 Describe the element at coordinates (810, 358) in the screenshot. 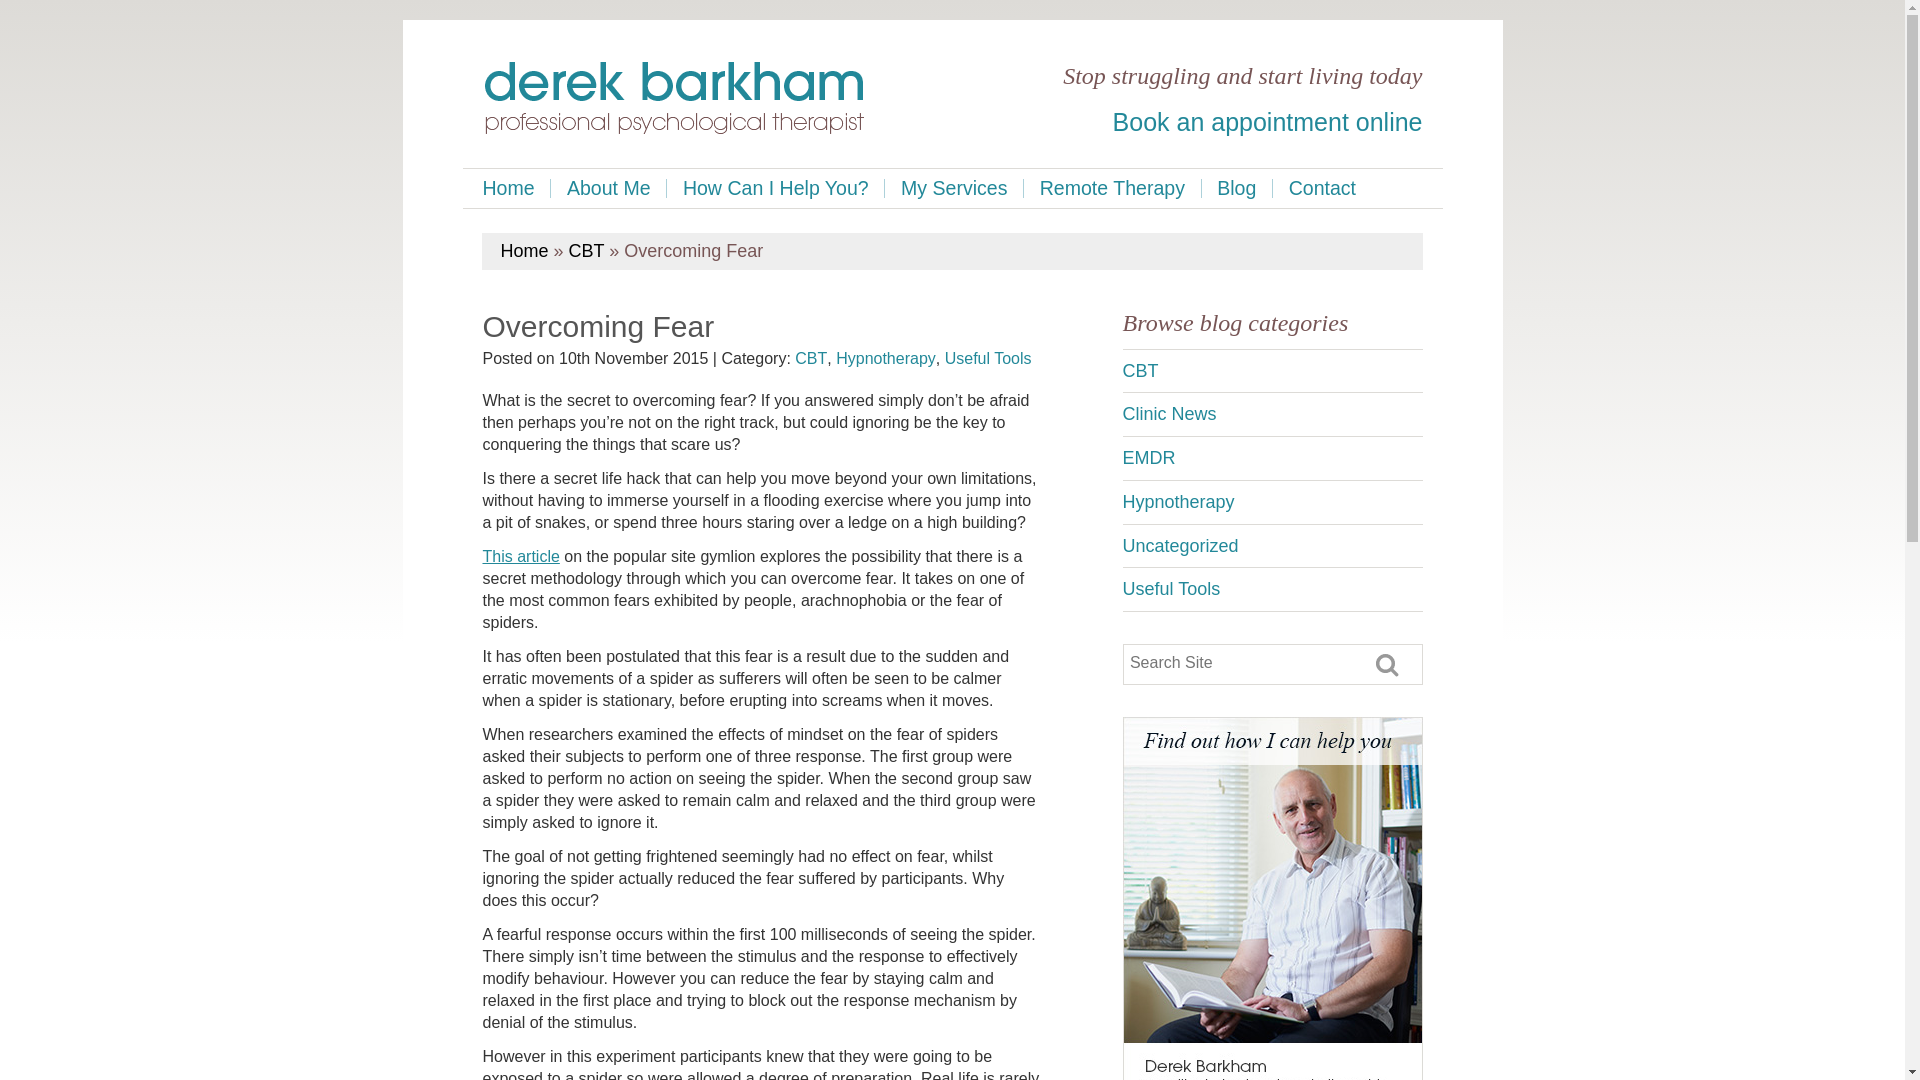

I see `CBT` at that location.